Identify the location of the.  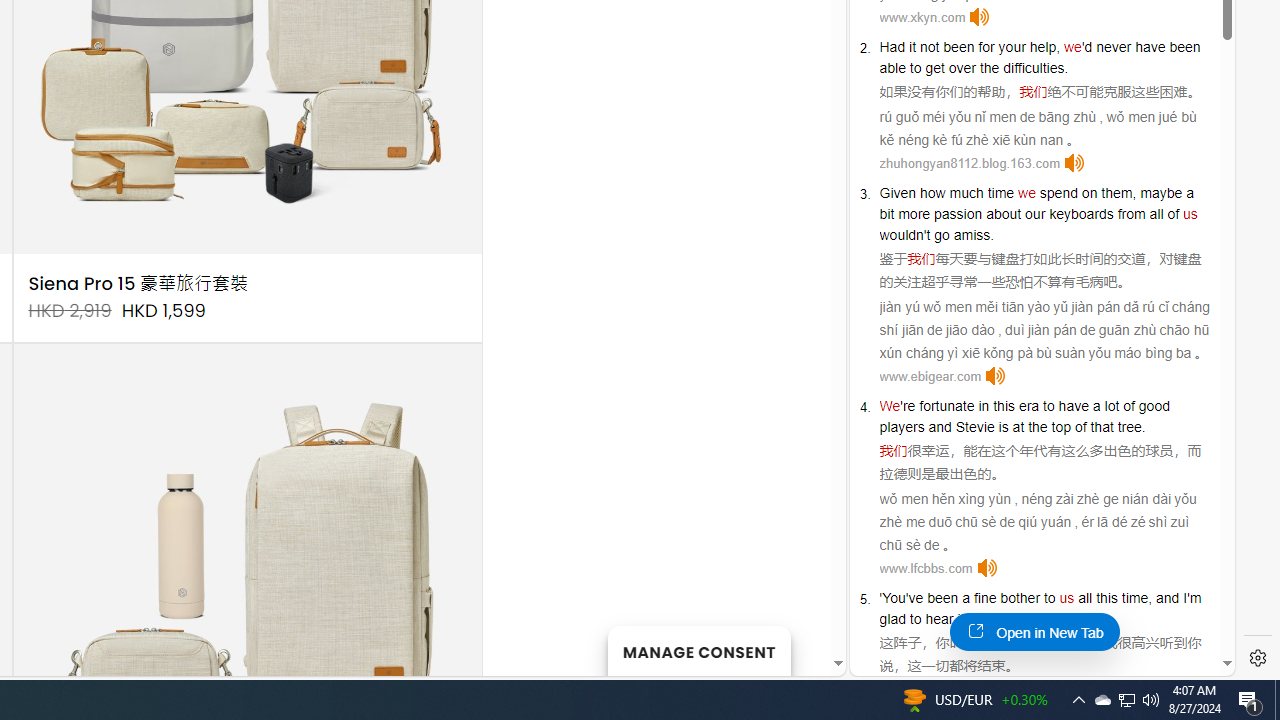
(989, 68).